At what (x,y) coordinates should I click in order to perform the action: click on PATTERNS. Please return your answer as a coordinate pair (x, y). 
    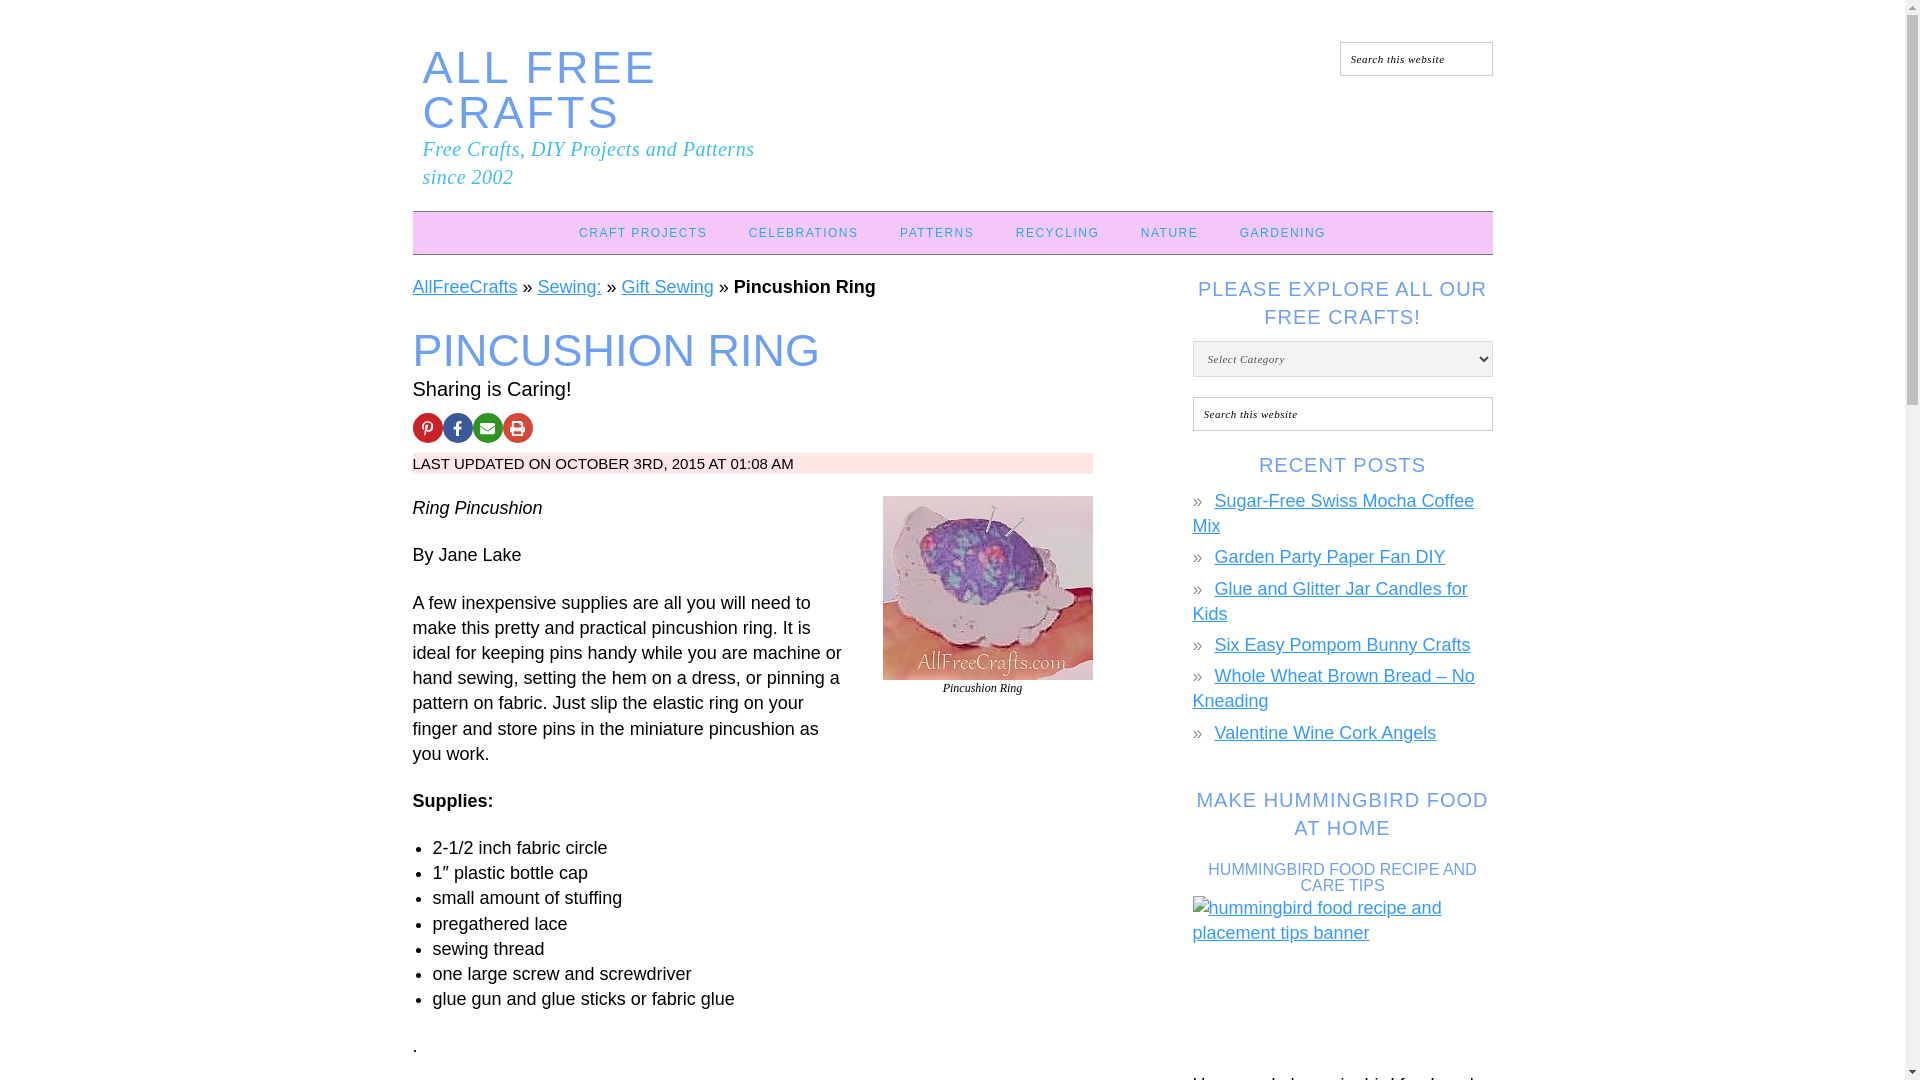
    Looking at the image, I should click on (936, 232).